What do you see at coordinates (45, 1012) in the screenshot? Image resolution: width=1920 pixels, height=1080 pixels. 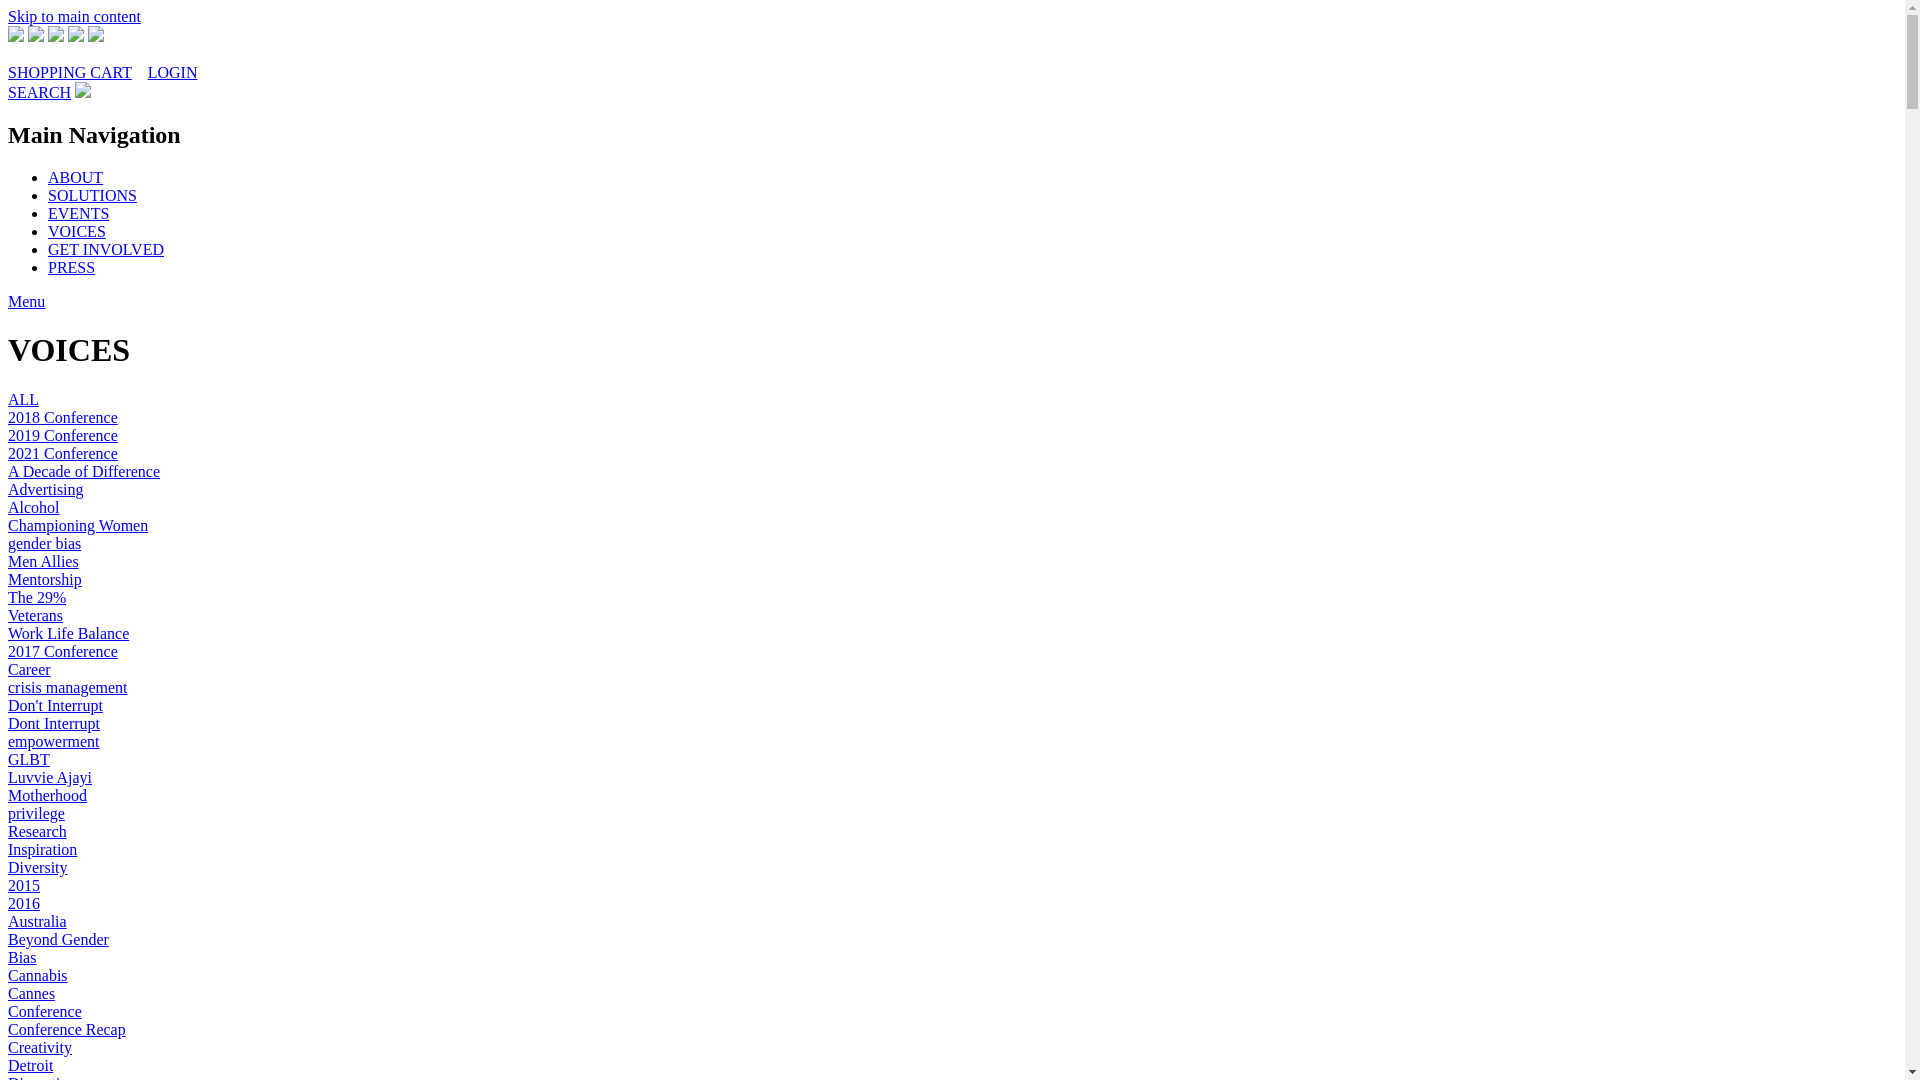 I see `Conference` at bounding box center [45, 1012].